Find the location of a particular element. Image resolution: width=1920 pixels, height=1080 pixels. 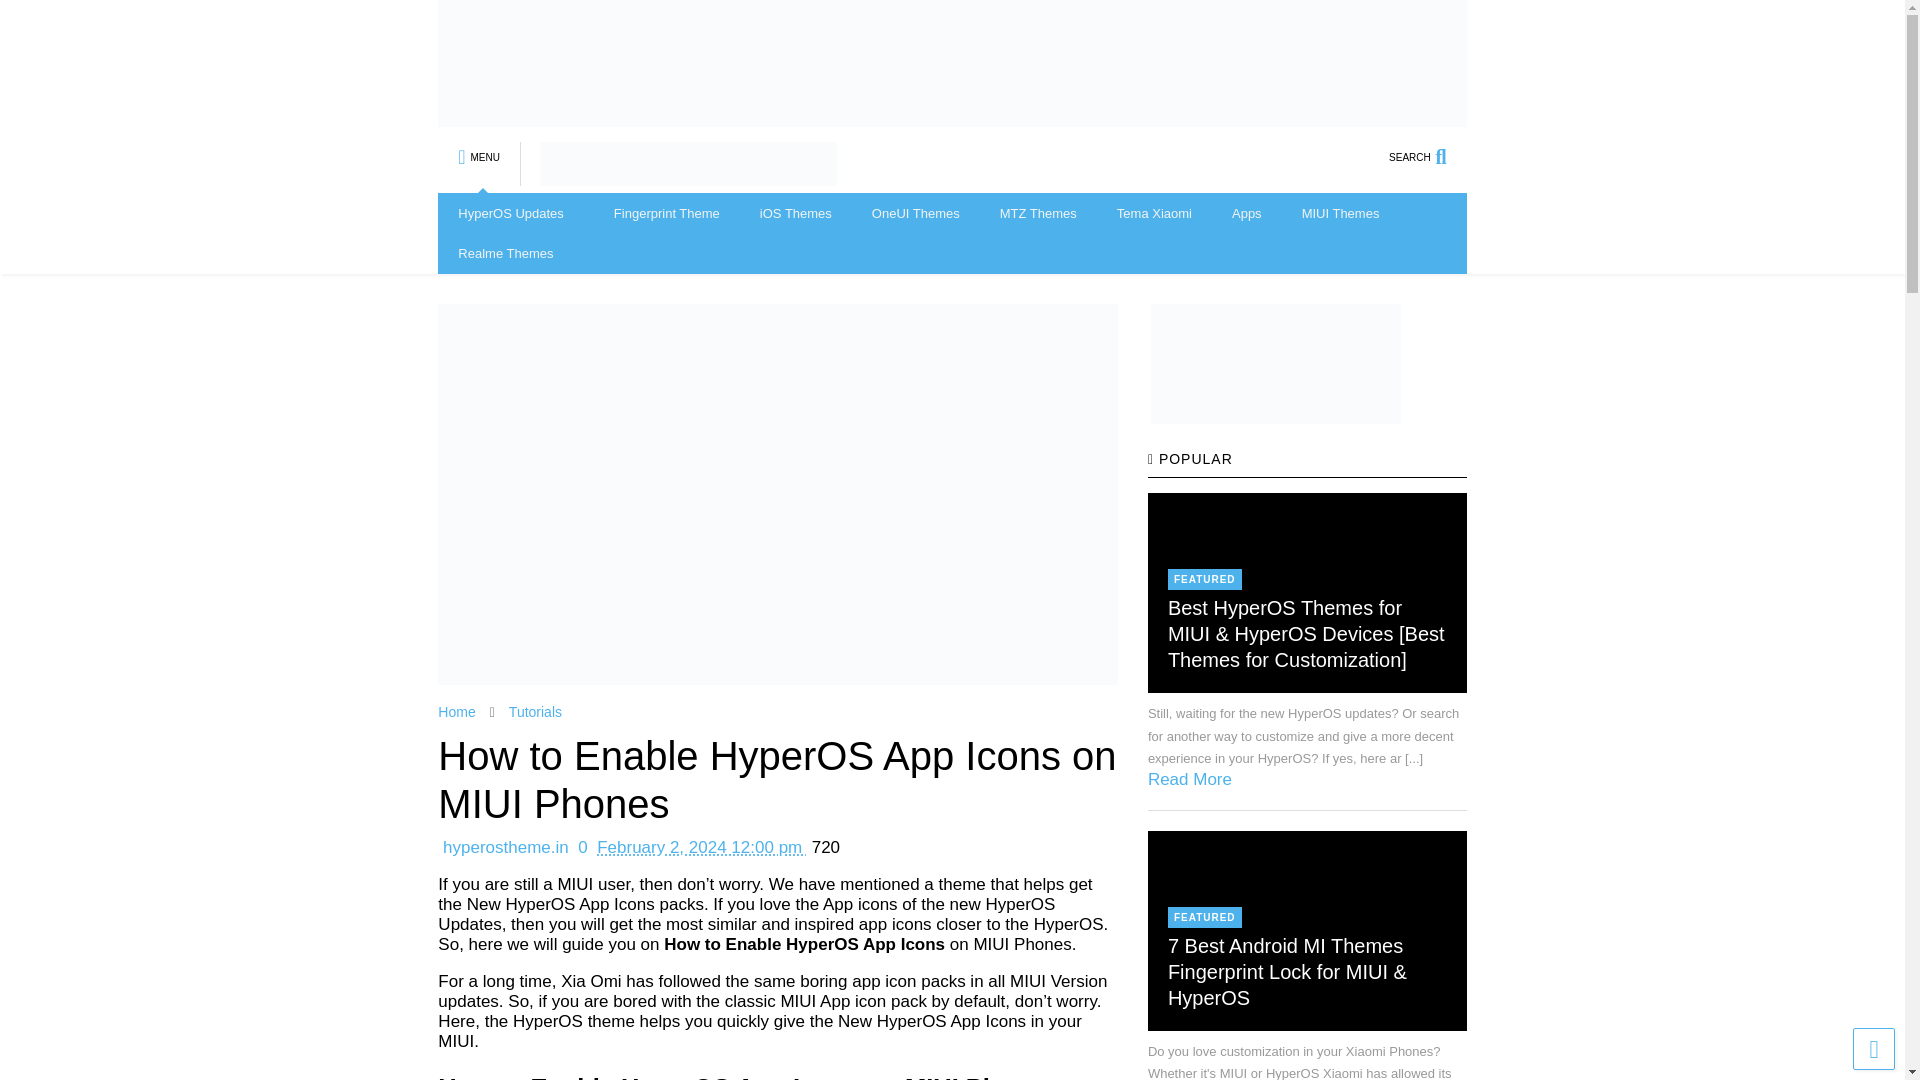

iOS Themes is located at coordinates (796, 214).